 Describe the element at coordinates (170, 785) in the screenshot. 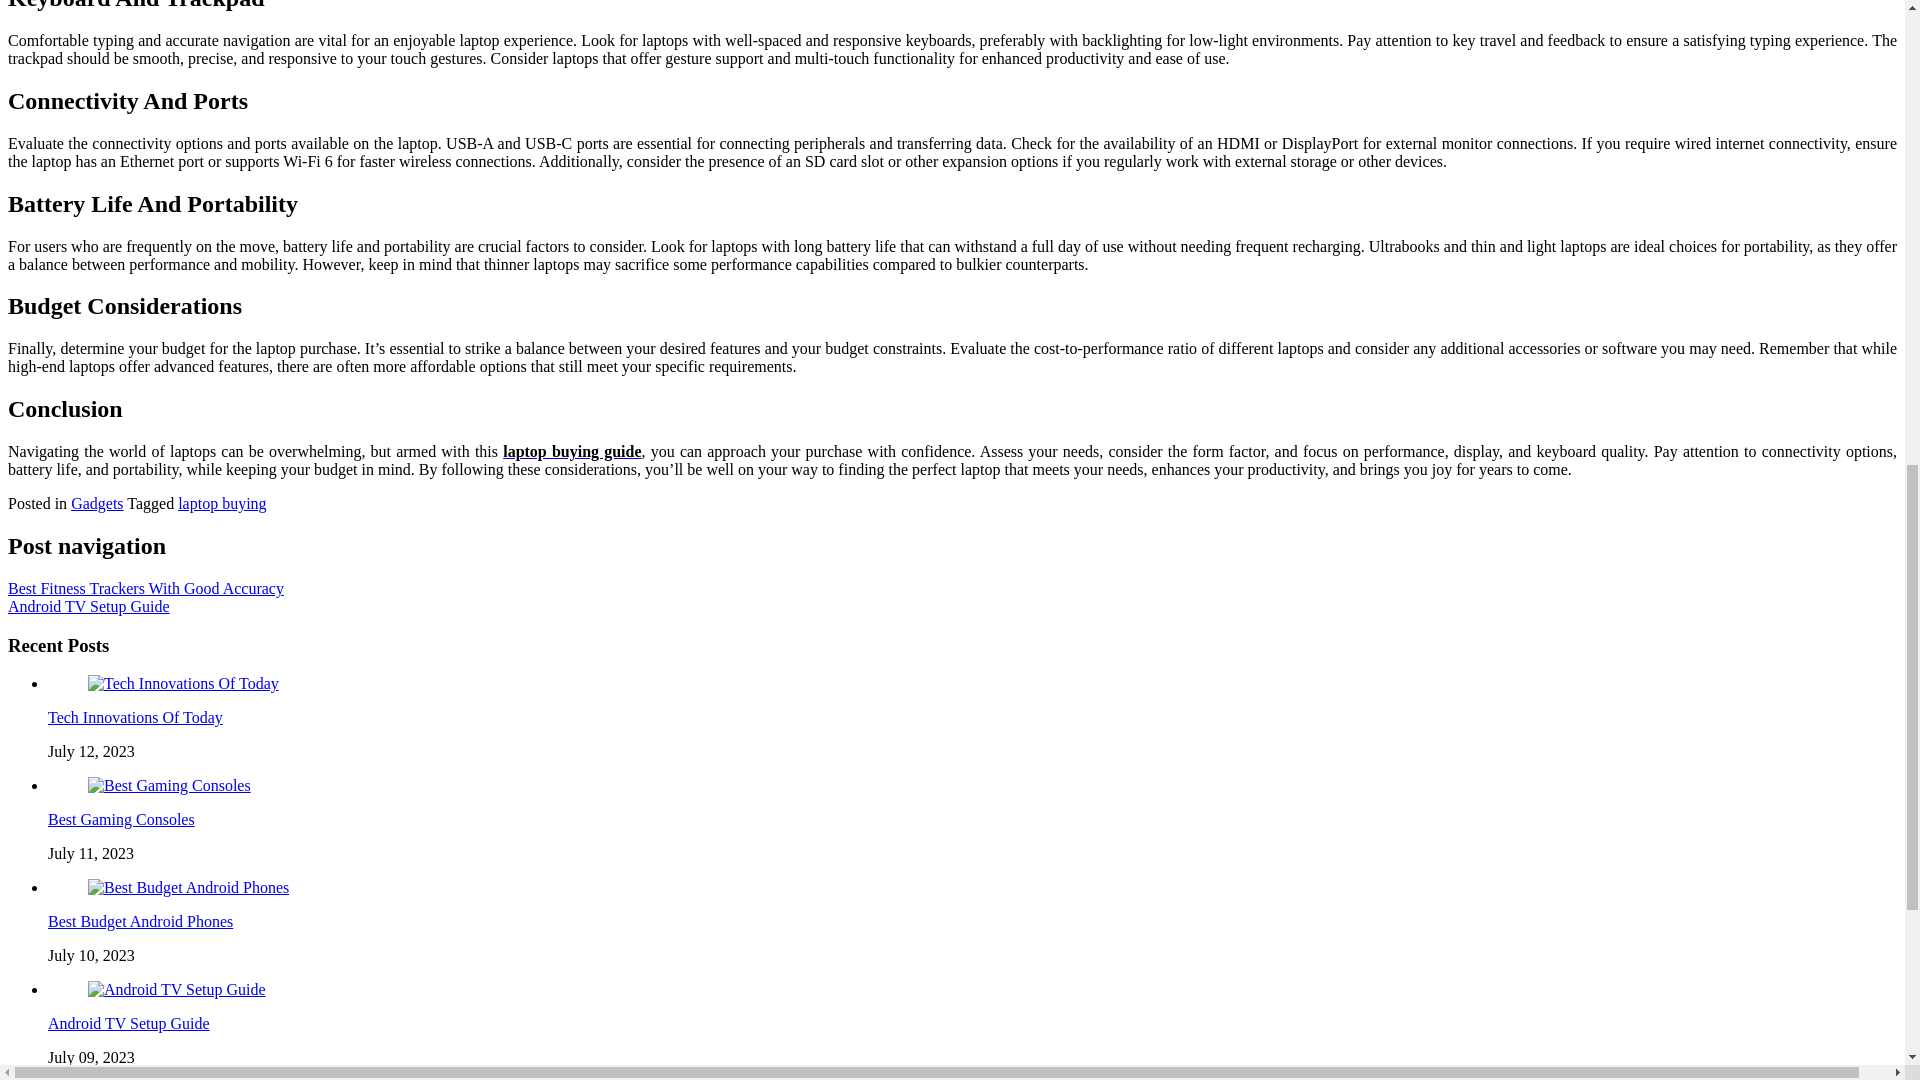

I see `Best Gaming Consoles` at that location.